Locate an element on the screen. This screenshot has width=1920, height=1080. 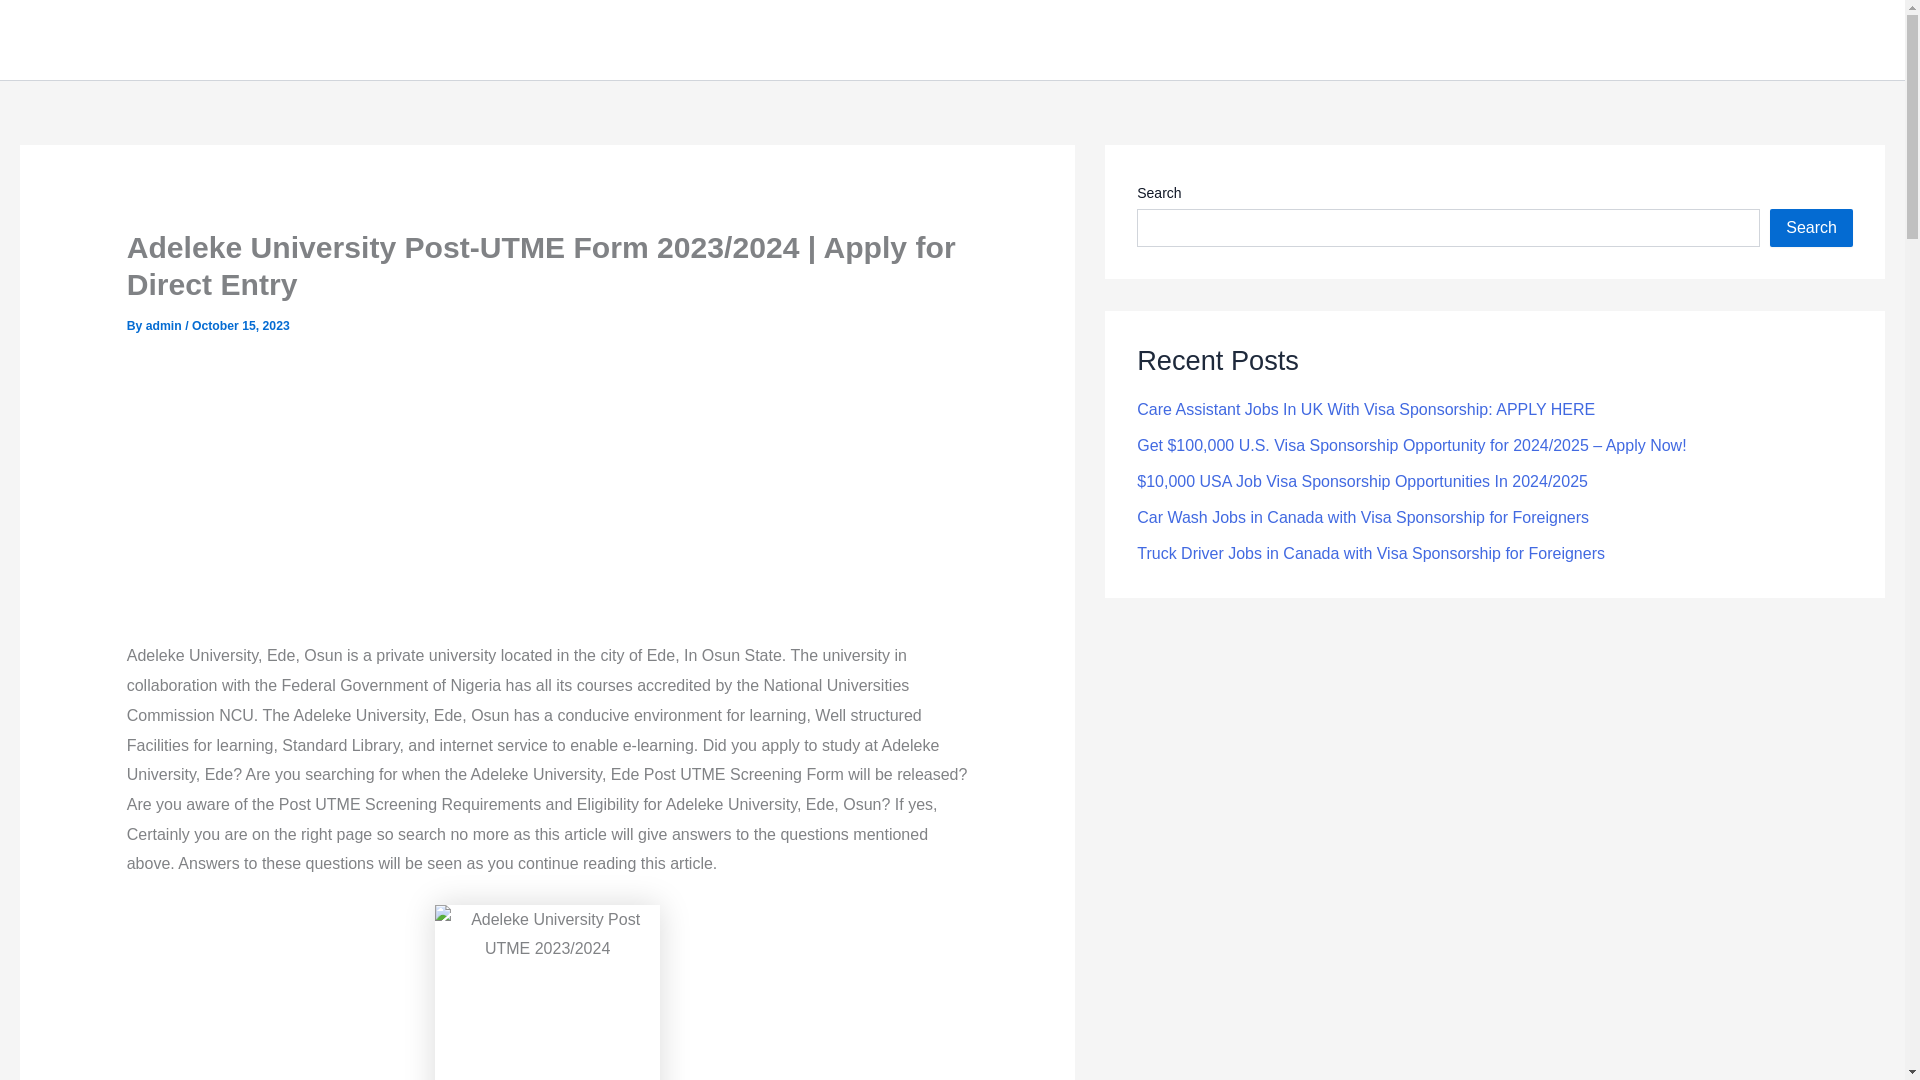
Car Wash Jobs in Canada with Visa Sponsorship for Foreigners is located at coordinates (1362, 516).